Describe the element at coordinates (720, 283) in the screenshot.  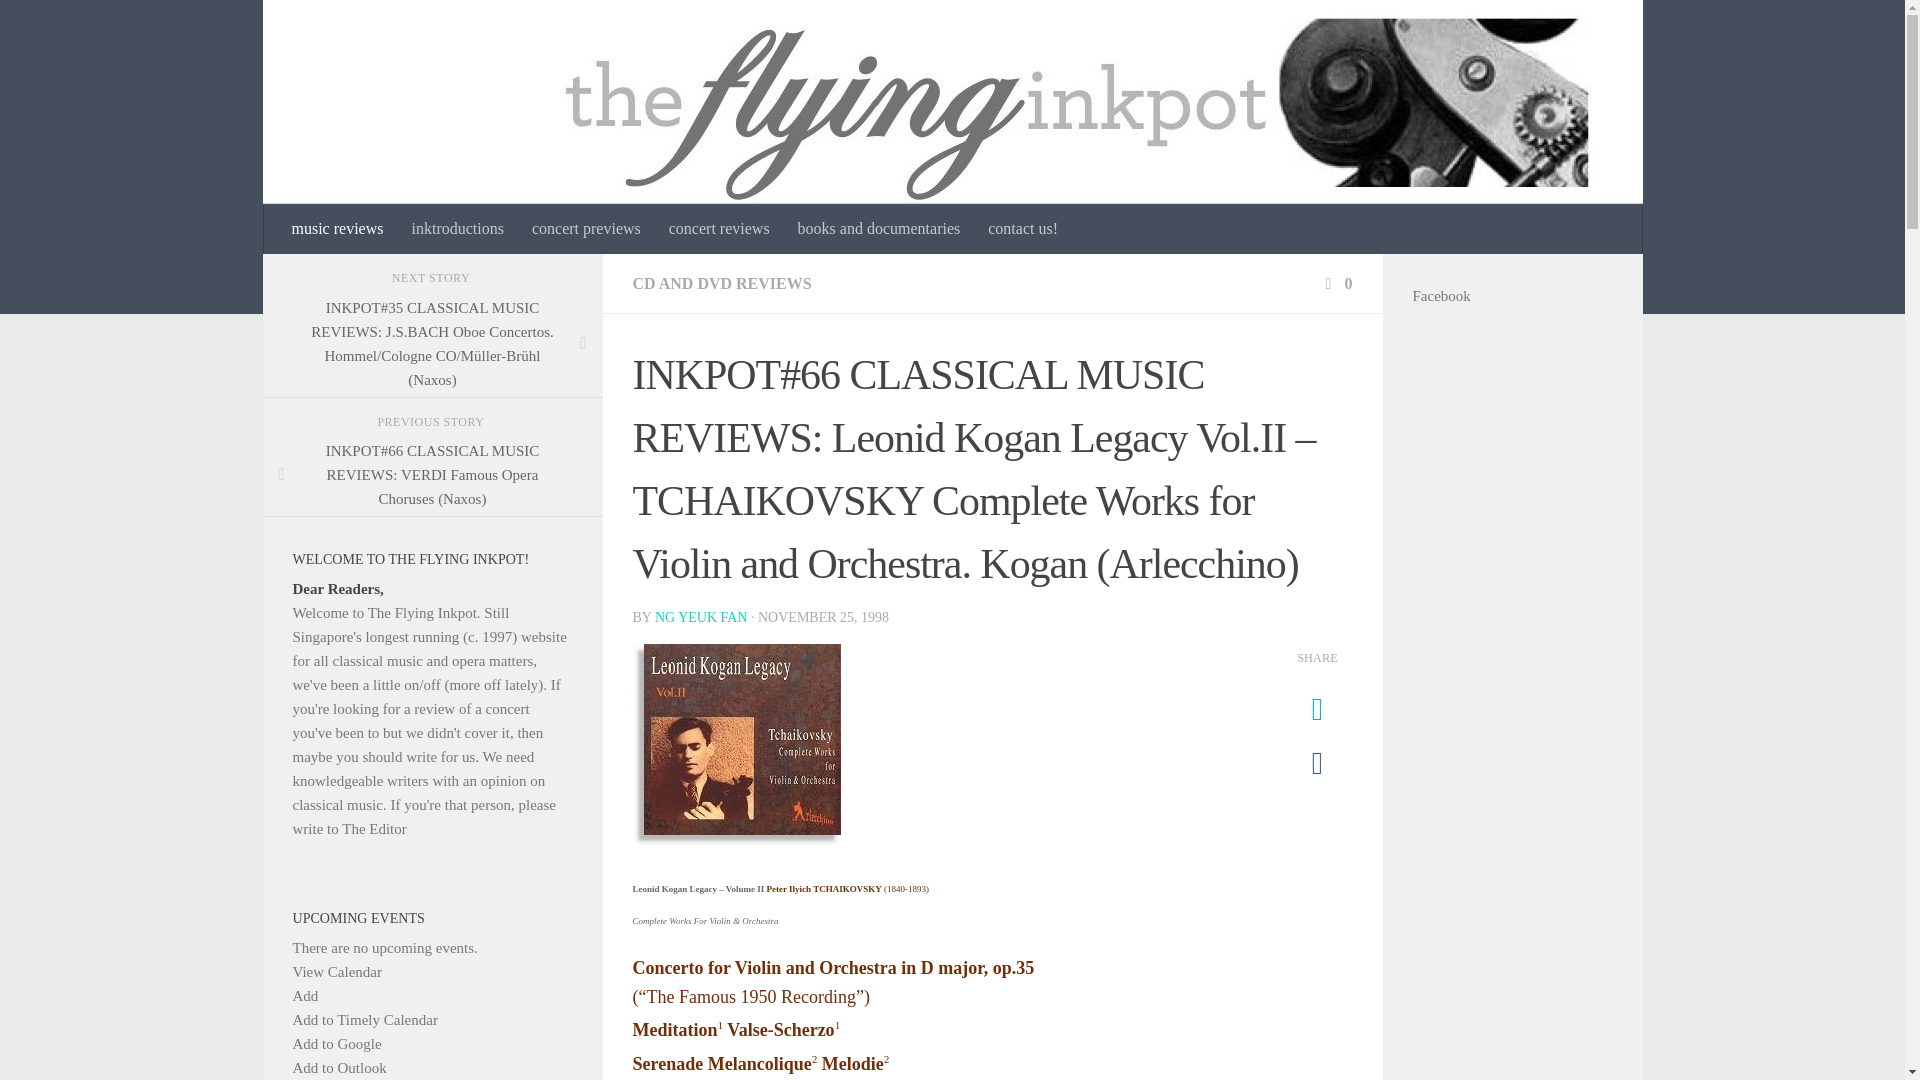
I see `CD AND DVD REVIEWS` at that location.